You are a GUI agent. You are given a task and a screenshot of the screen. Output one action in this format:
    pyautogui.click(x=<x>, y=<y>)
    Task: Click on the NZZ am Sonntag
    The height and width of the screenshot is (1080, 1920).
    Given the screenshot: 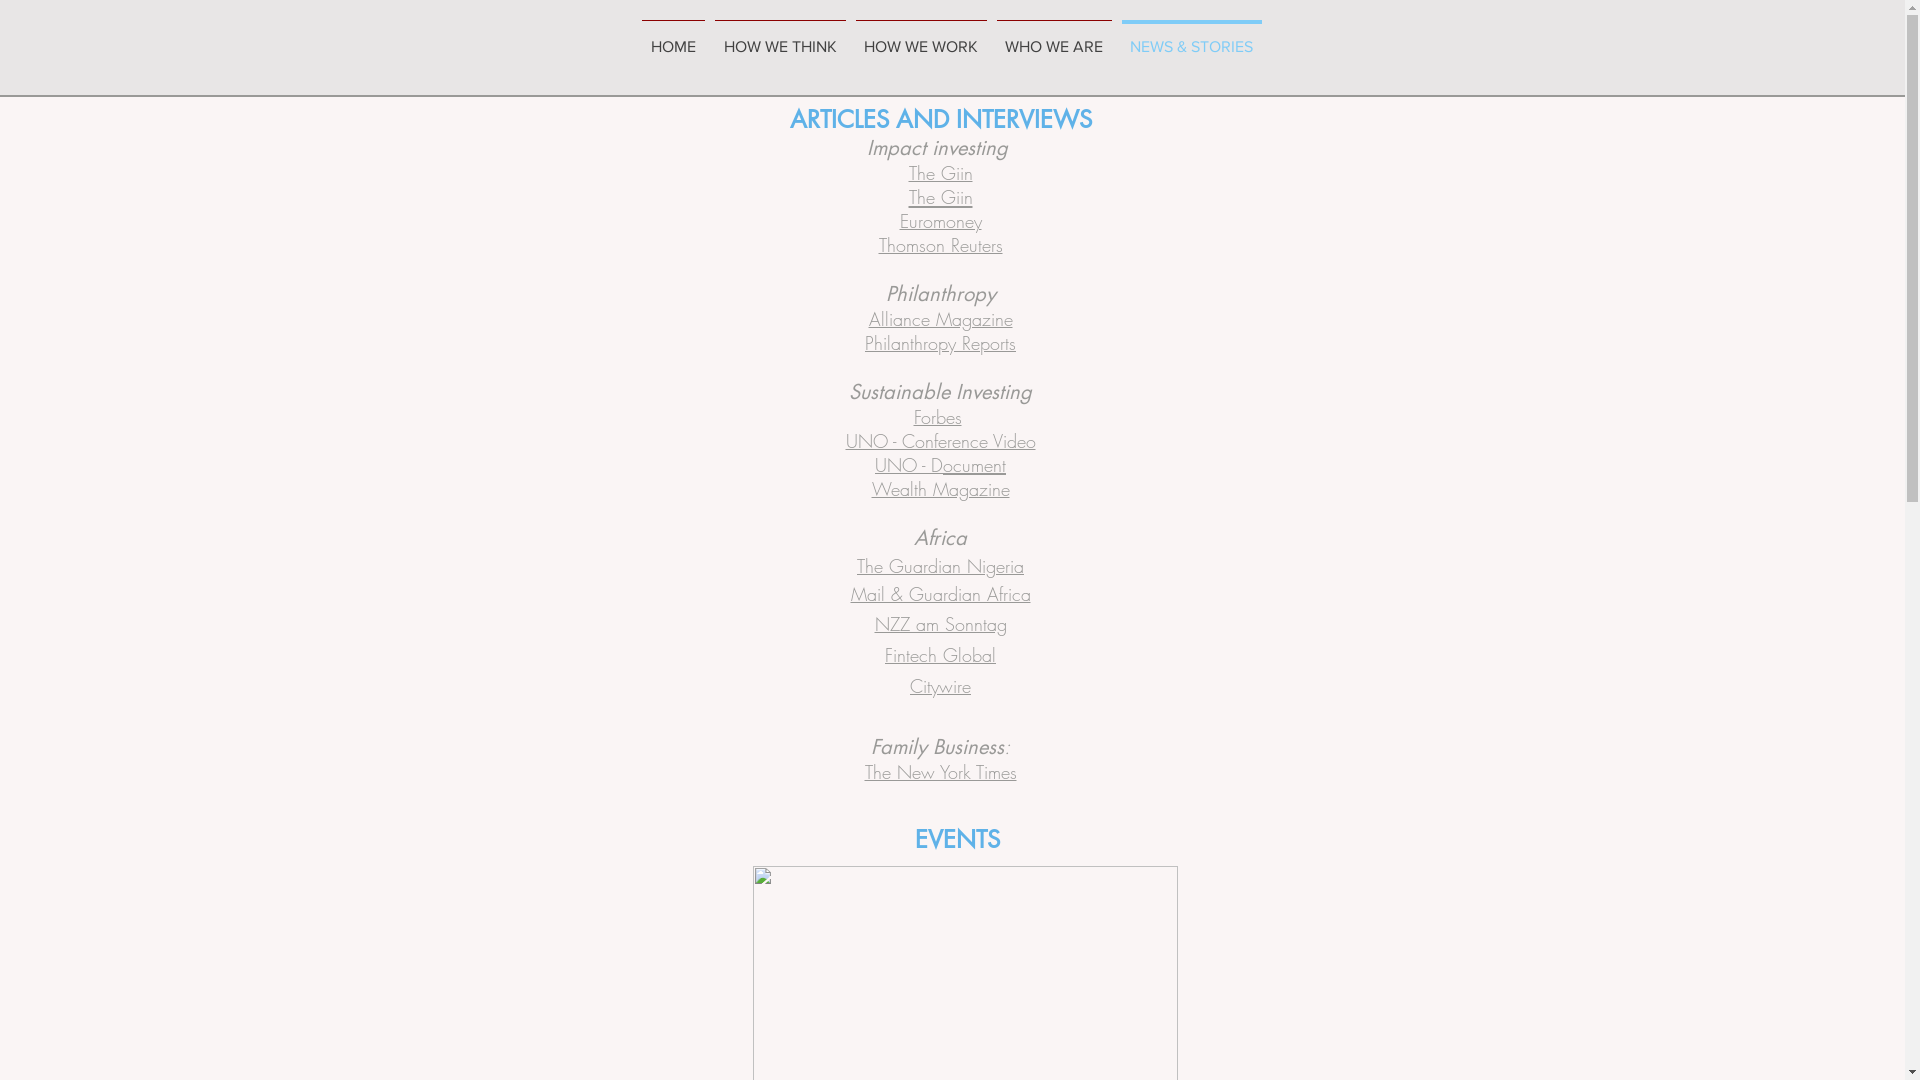 What is the action you would take?
    pyautogui.click(x=940, y=623)
    